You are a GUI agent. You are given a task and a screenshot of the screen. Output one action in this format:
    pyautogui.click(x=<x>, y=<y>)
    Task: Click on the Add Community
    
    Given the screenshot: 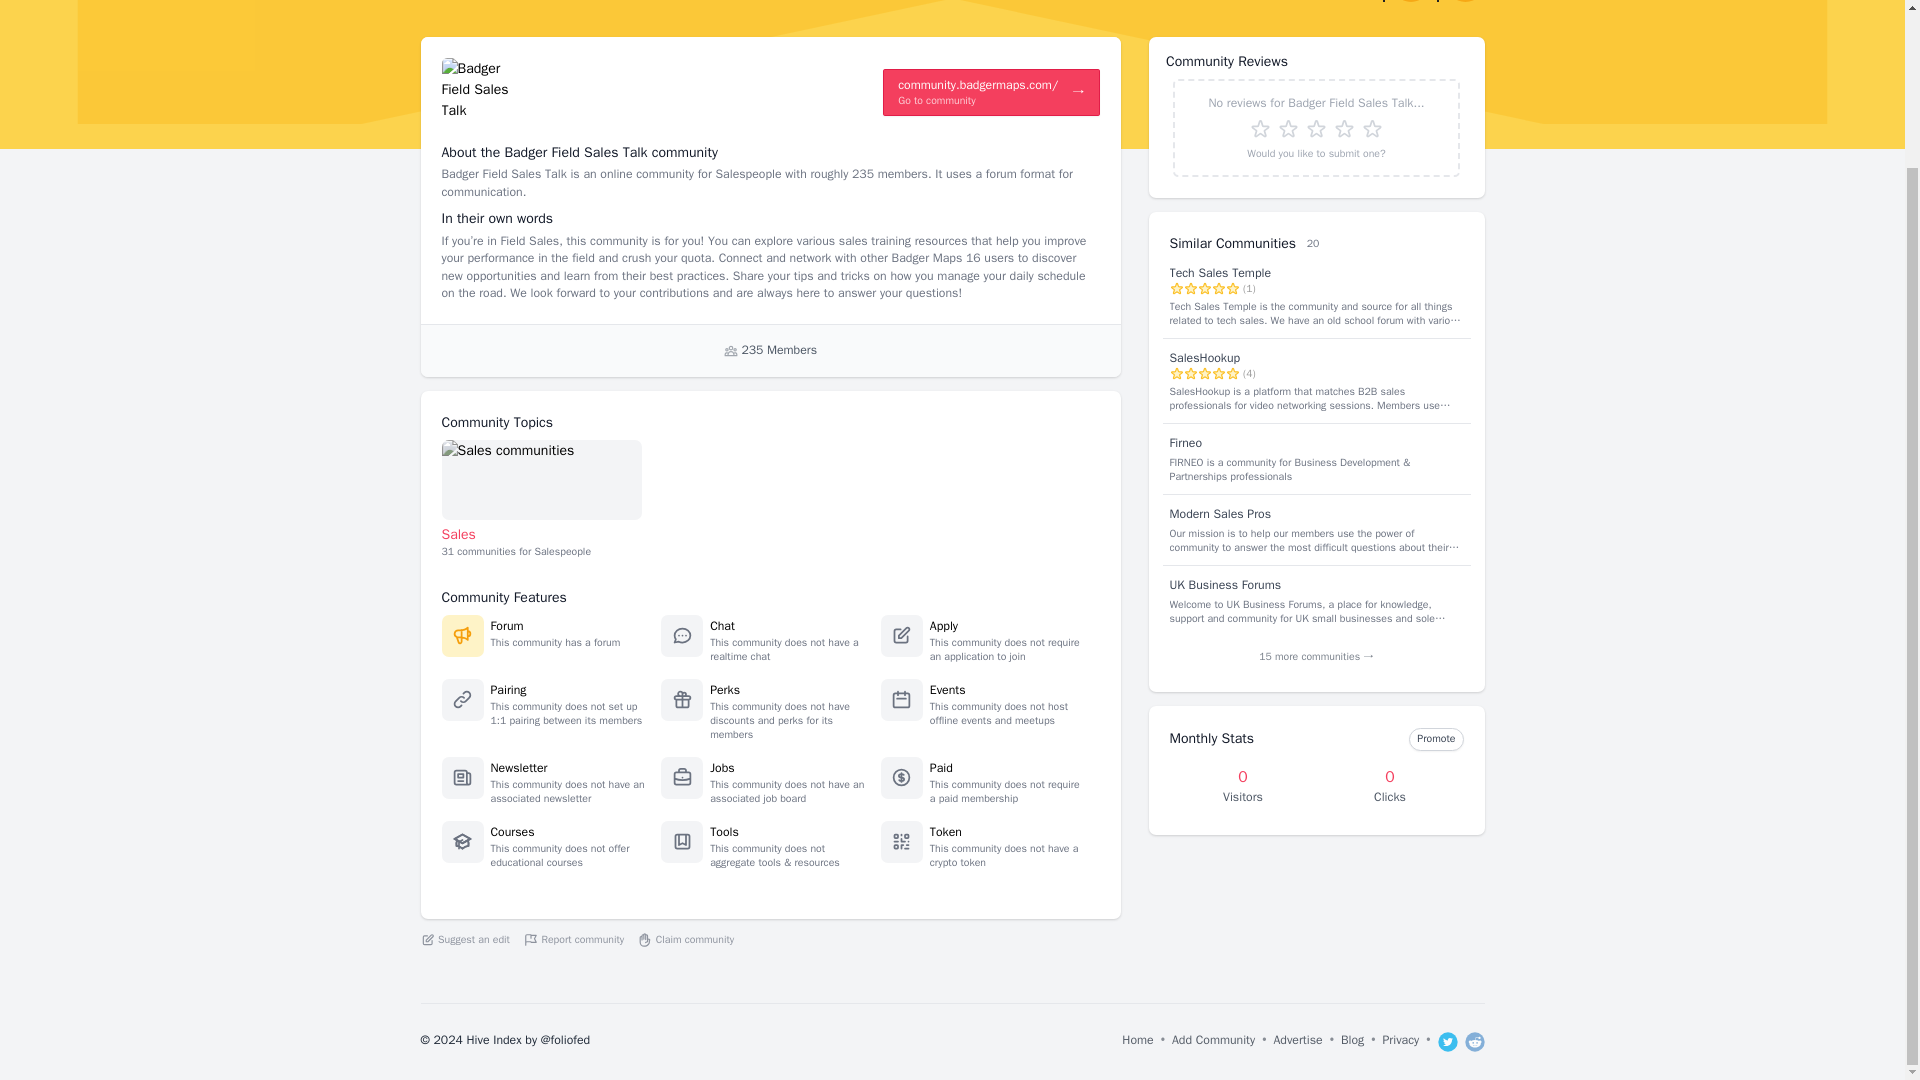 What is the action you would take?
    pyautogui.click(x=1213, y=1042)
    